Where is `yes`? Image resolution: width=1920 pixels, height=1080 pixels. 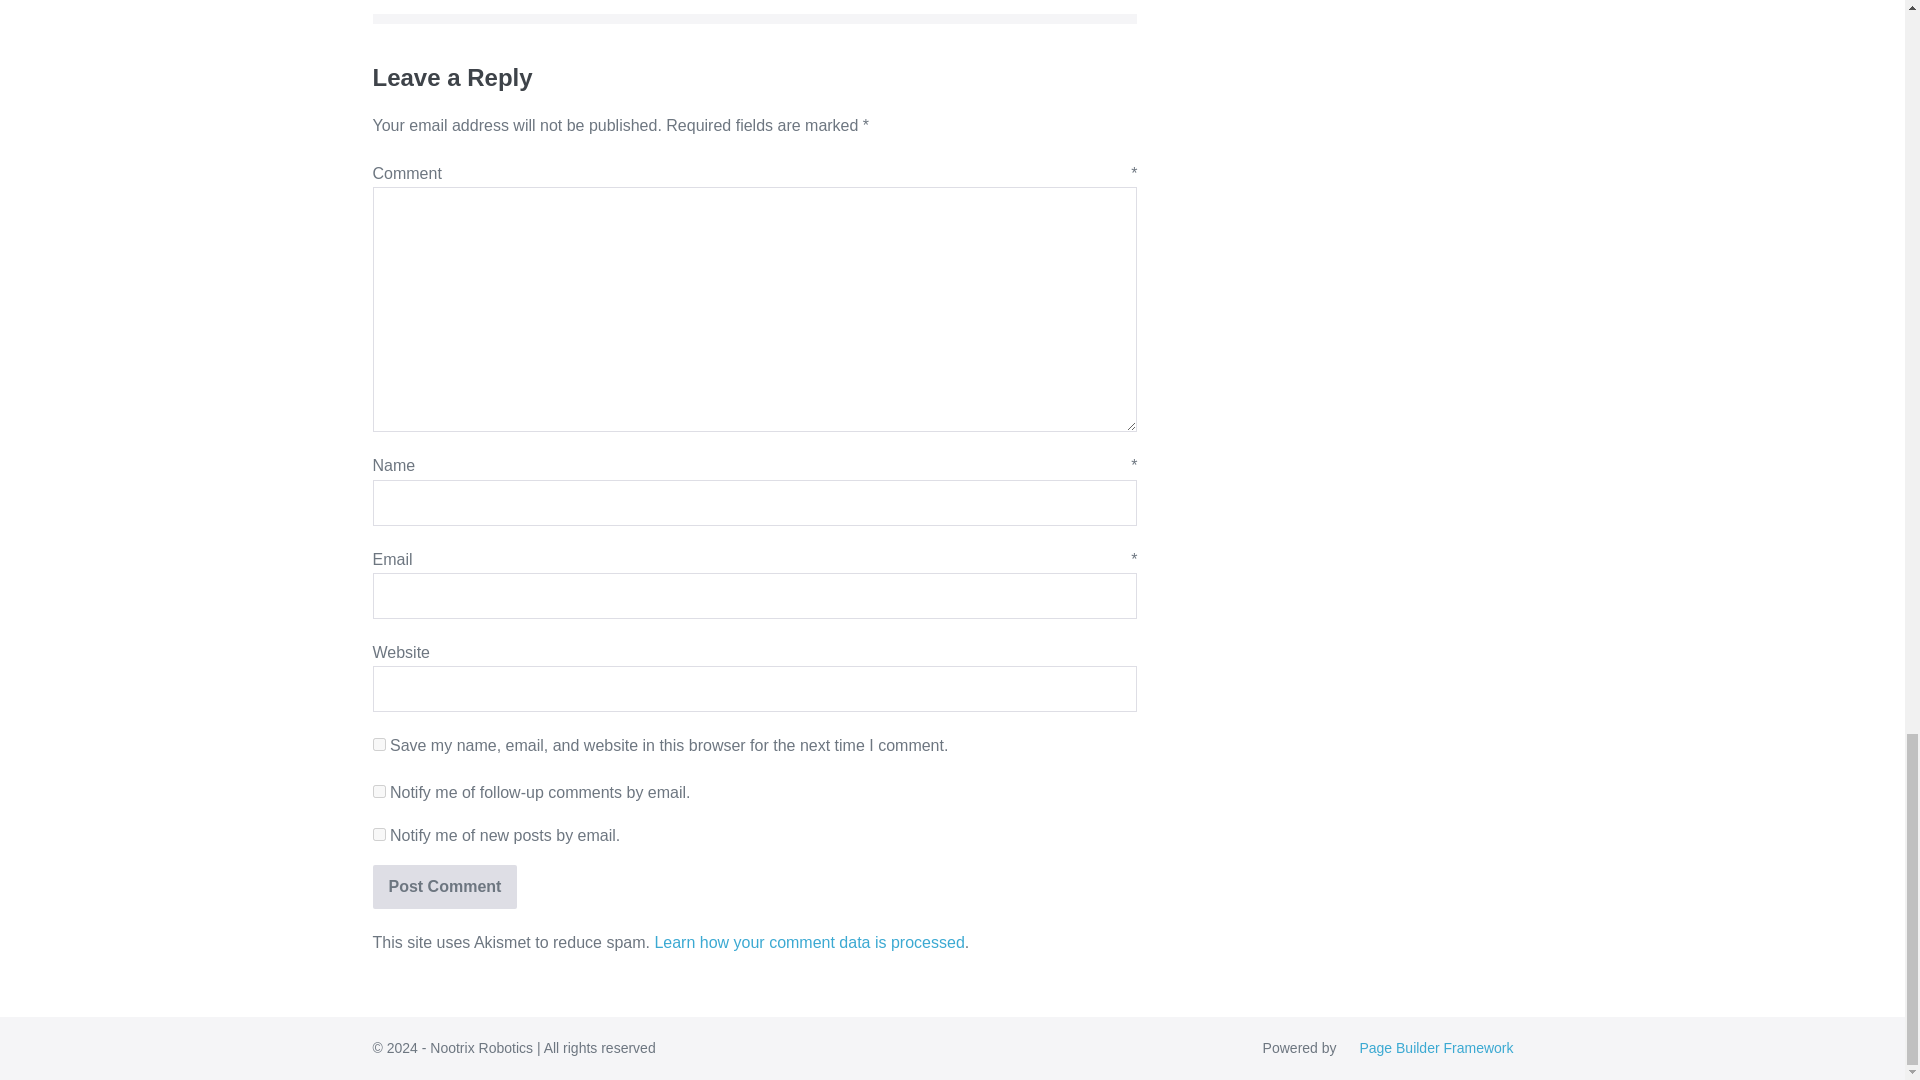 yes is located at coordinates (378, 744).